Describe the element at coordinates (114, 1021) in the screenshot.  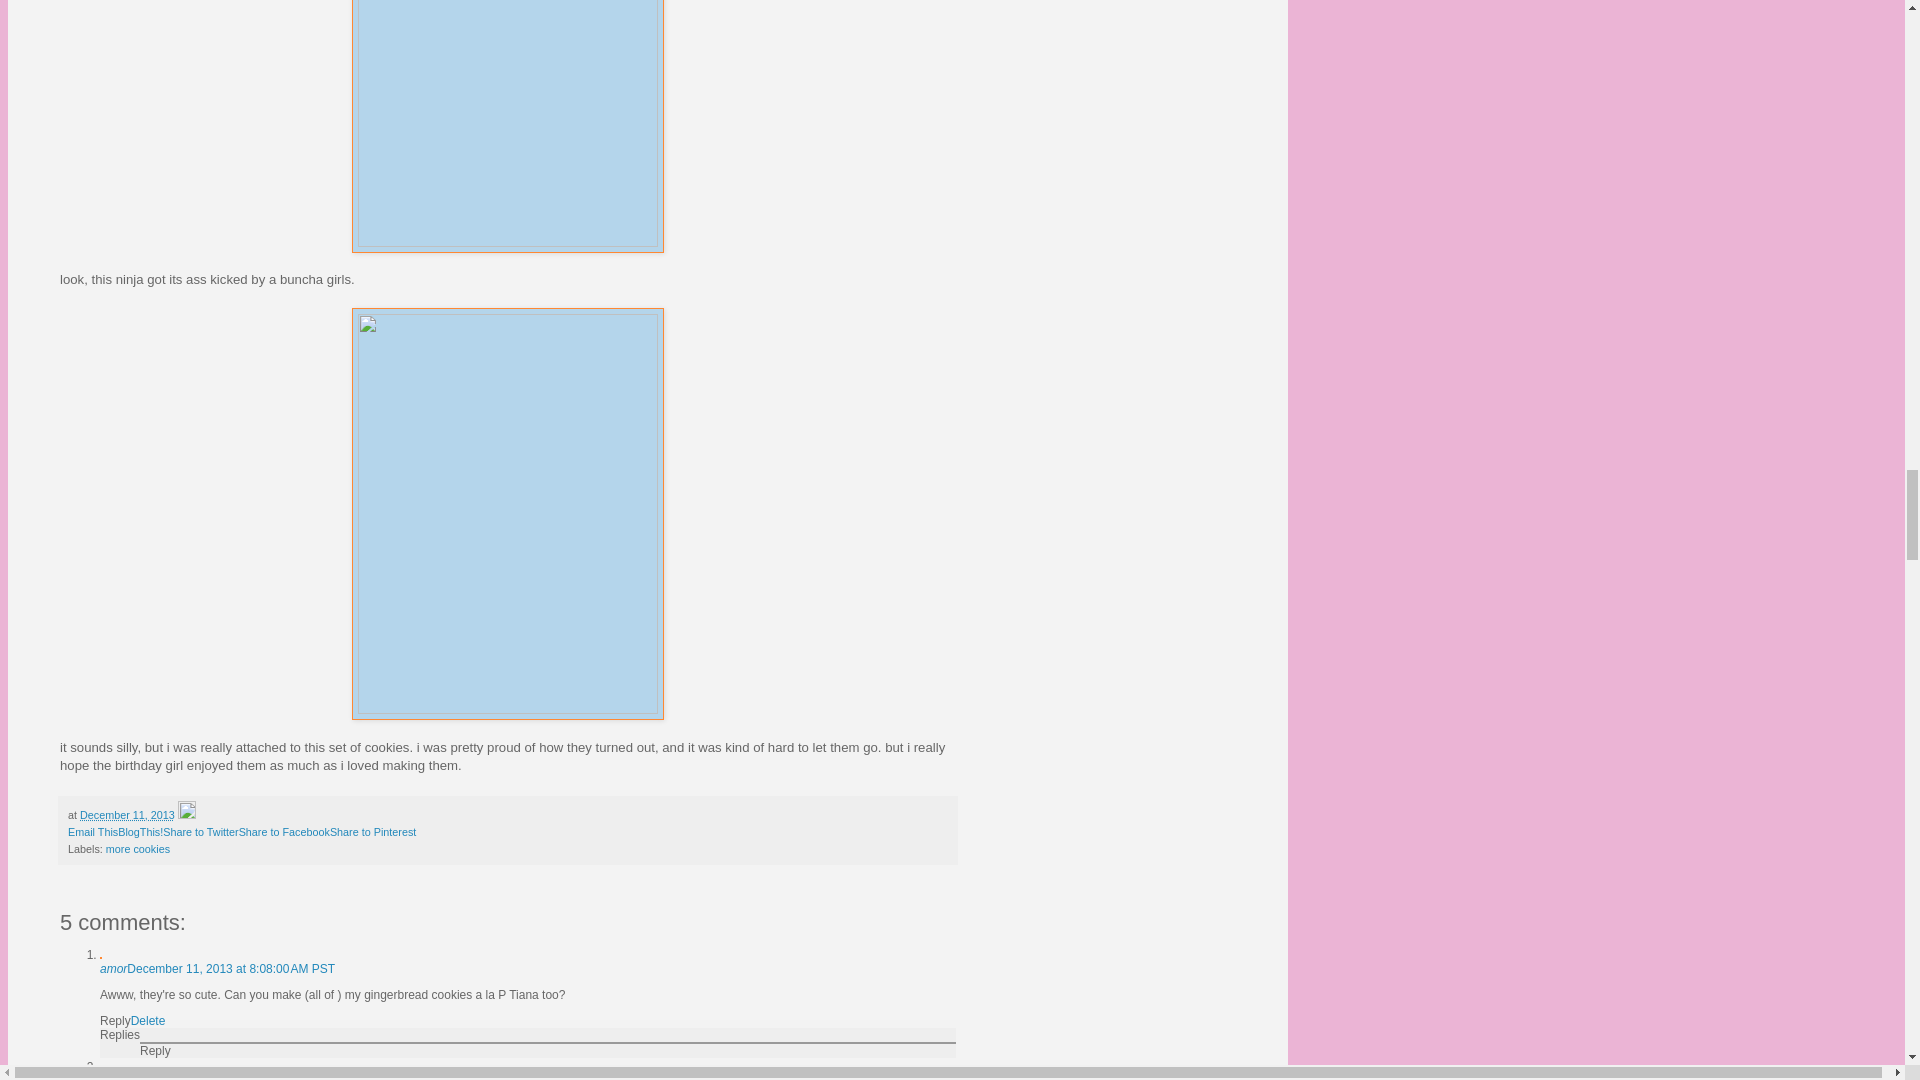
I see `Reply` at that location.